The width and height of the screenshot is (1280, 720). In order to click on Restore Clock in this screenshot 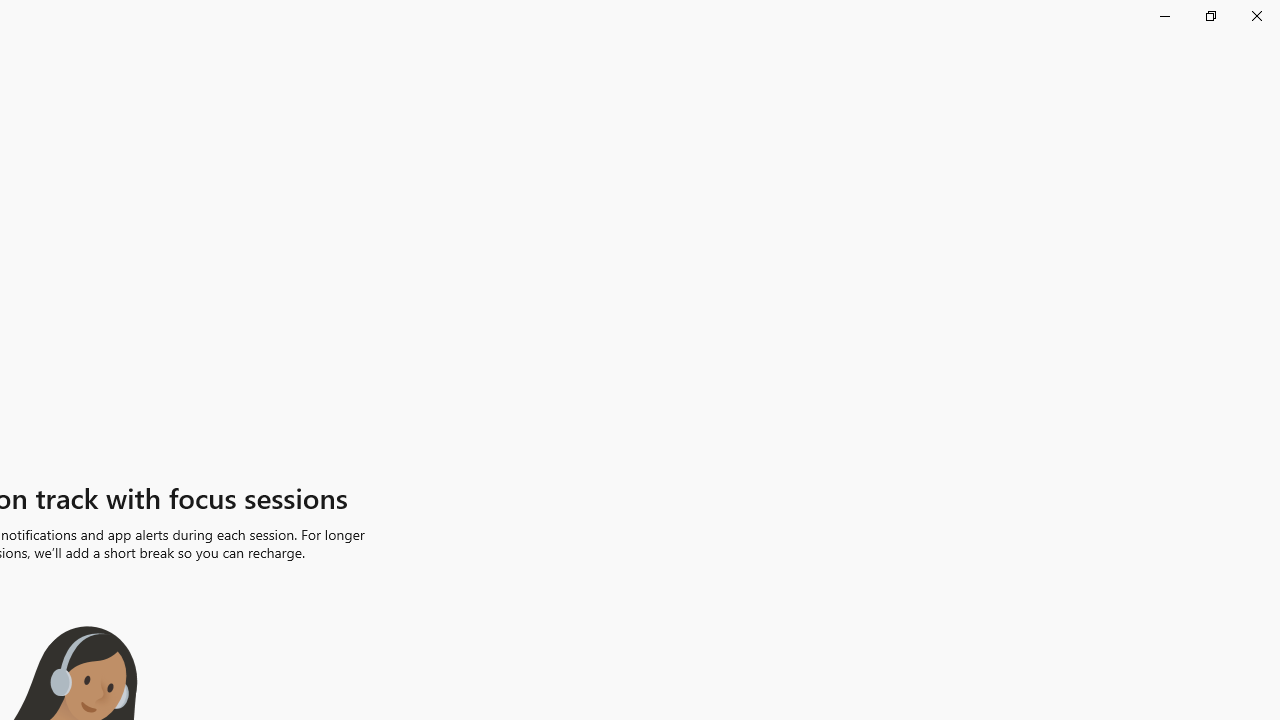, I will do `click(1210, 16)`.